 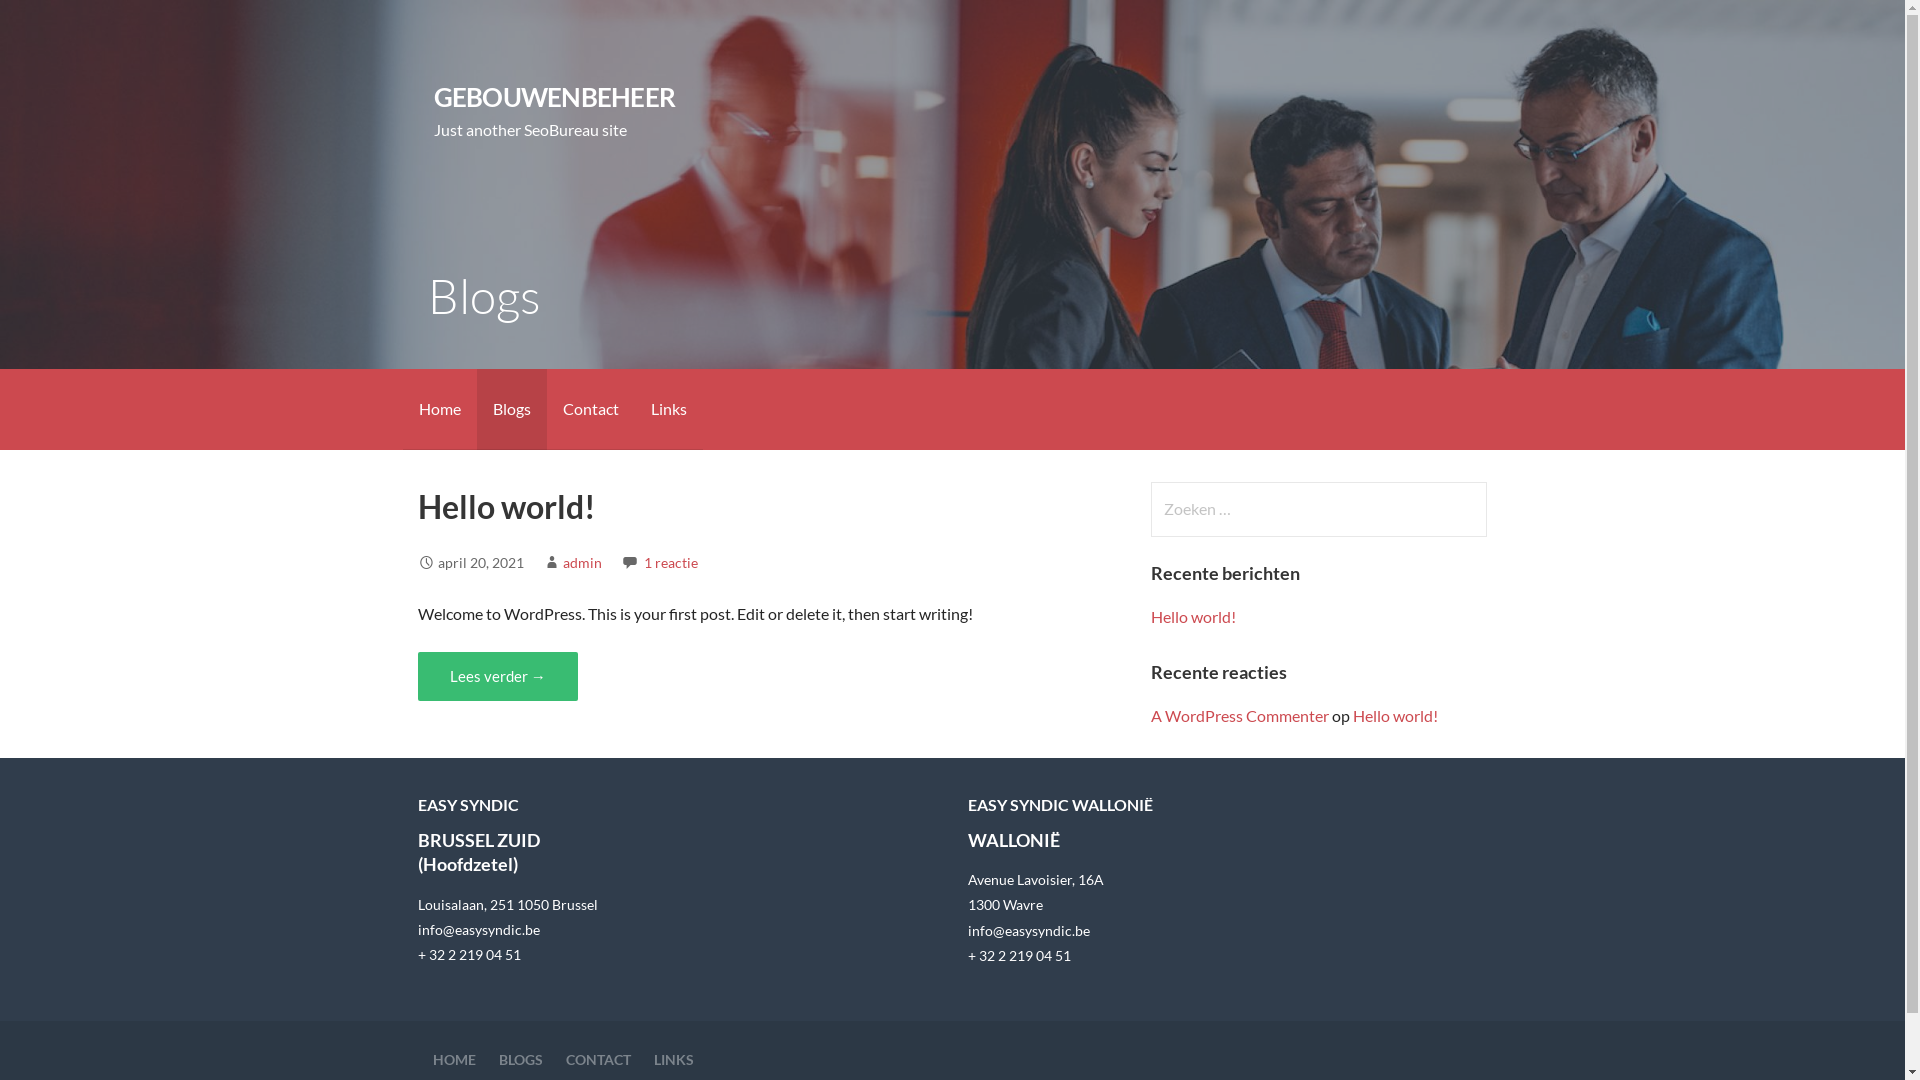 What do you see at coordinates (554, 97) in the screenshot?
I see `GEBOUWENBEHEER` at bounding box center [554, 97].